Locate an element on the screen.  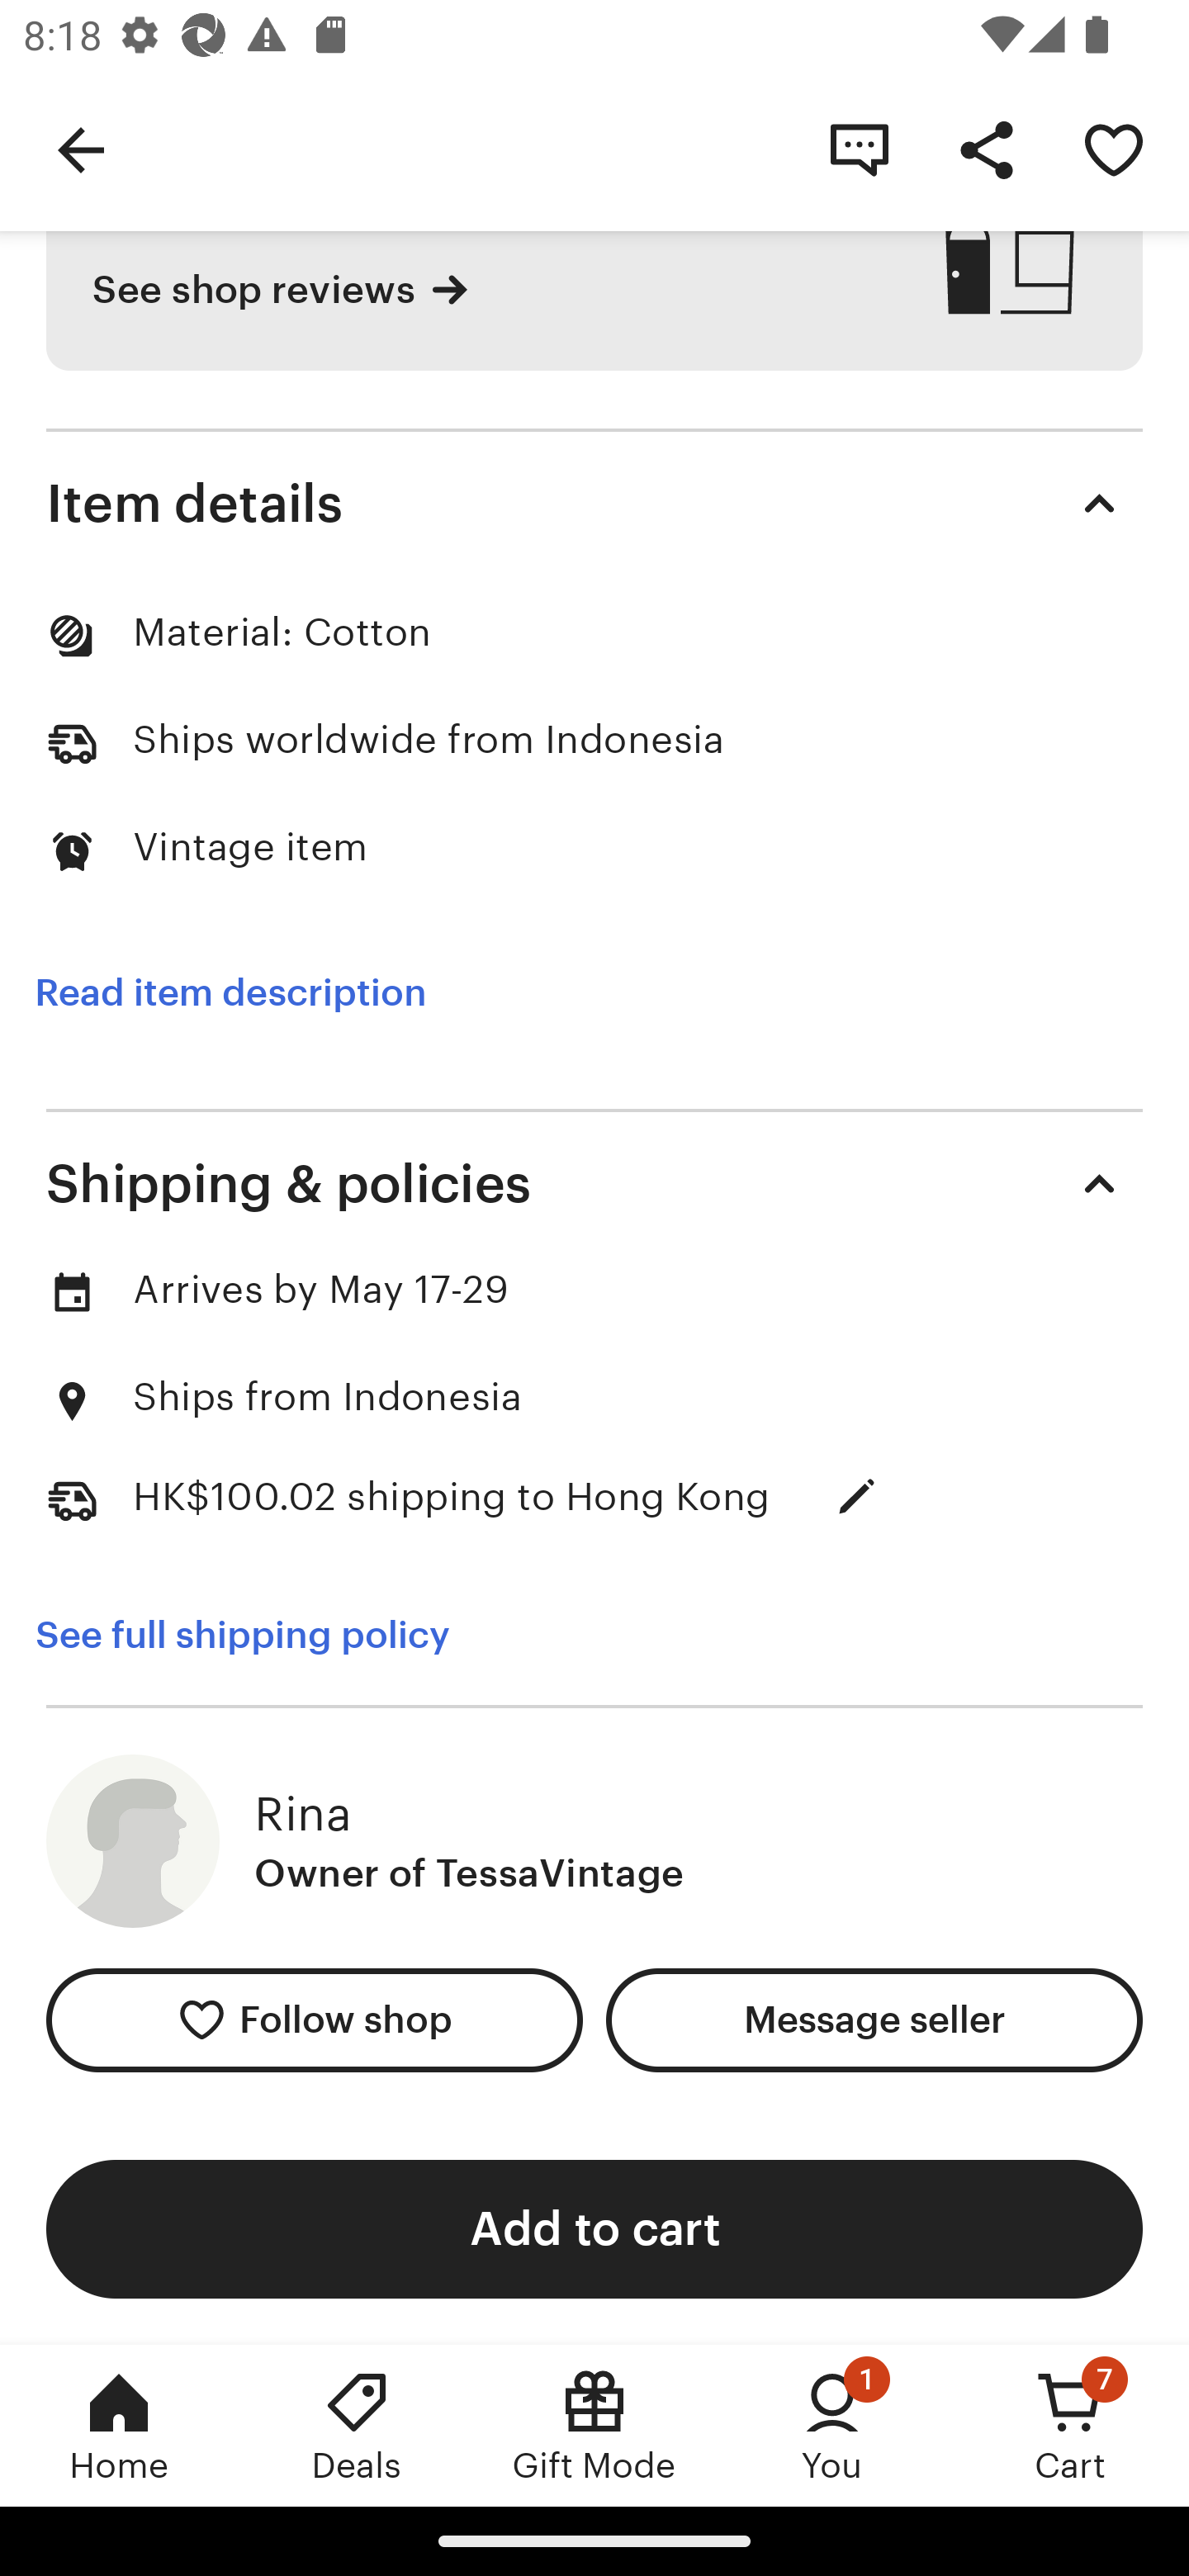
Follow shop Follow TessaVintage is located at coordinates (314, 2020).